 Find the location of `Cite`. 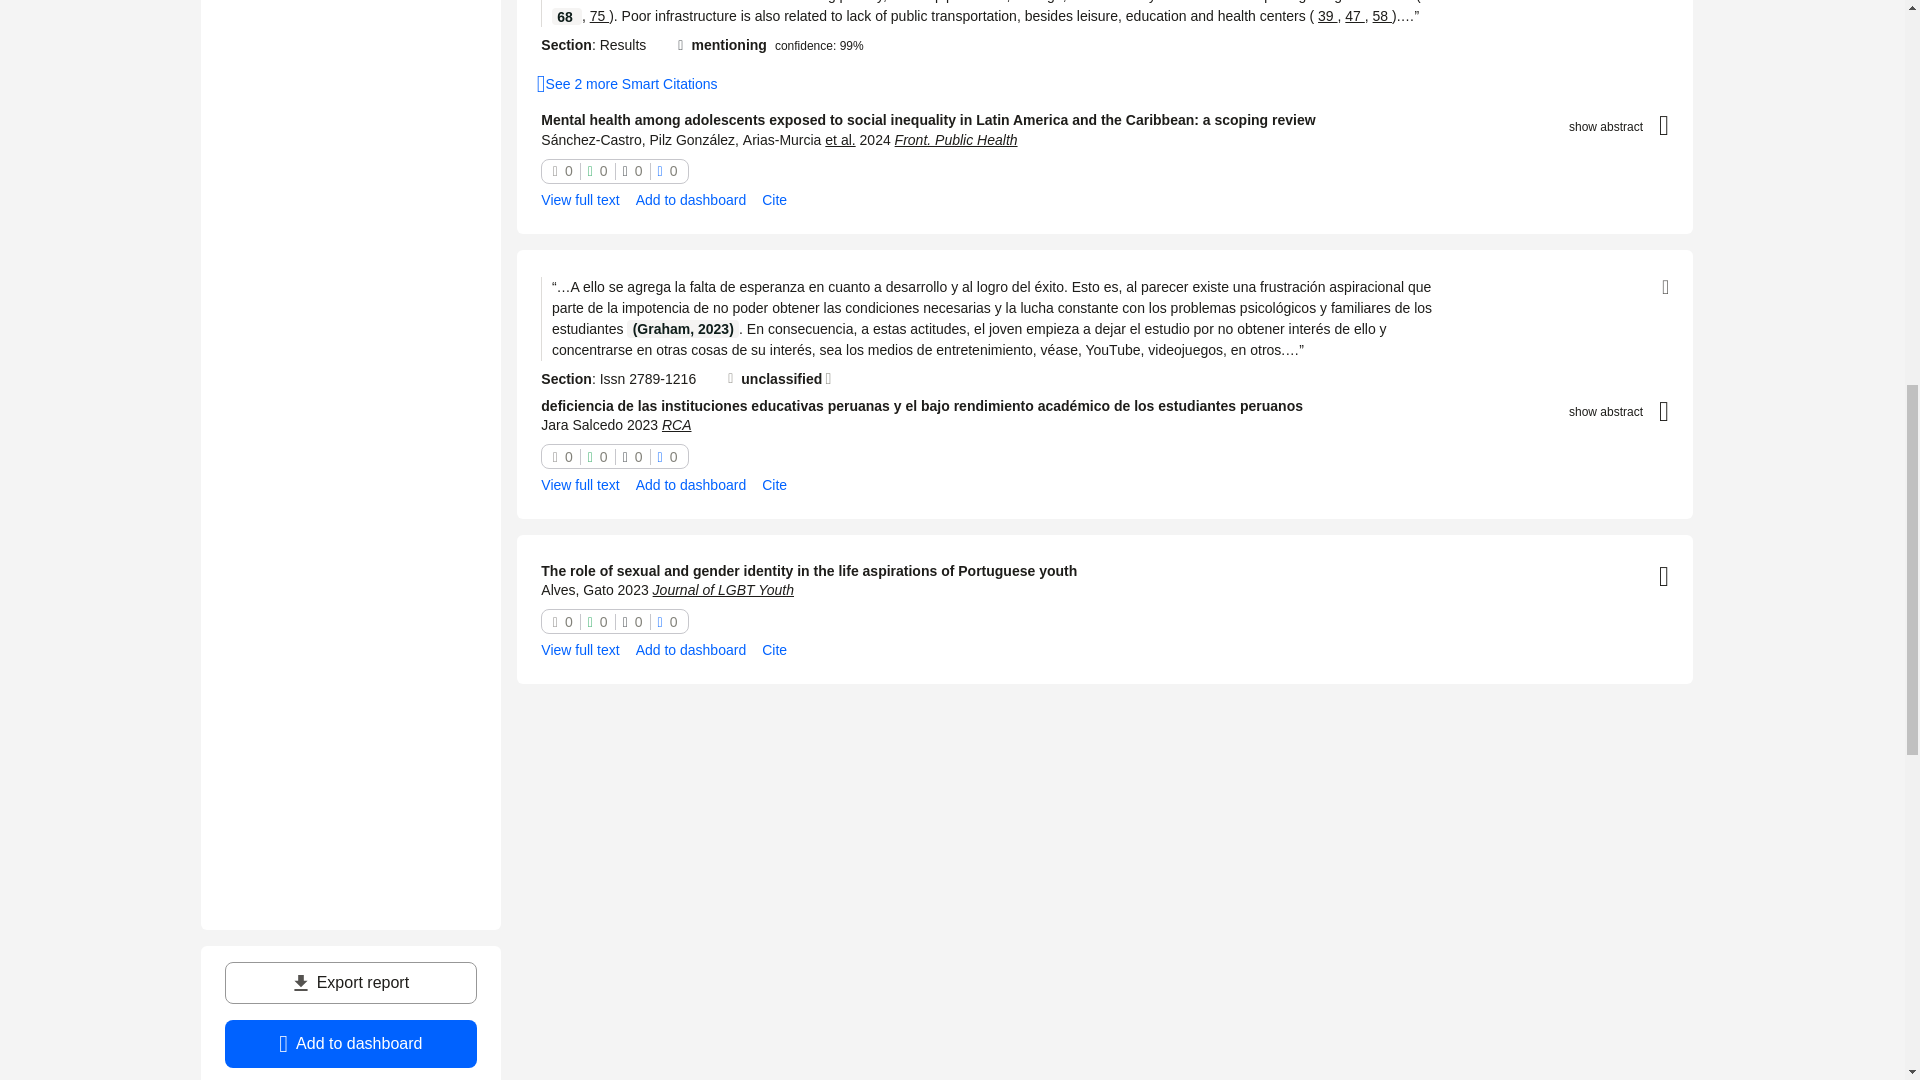

Cite is located at coordinates (774, 200).